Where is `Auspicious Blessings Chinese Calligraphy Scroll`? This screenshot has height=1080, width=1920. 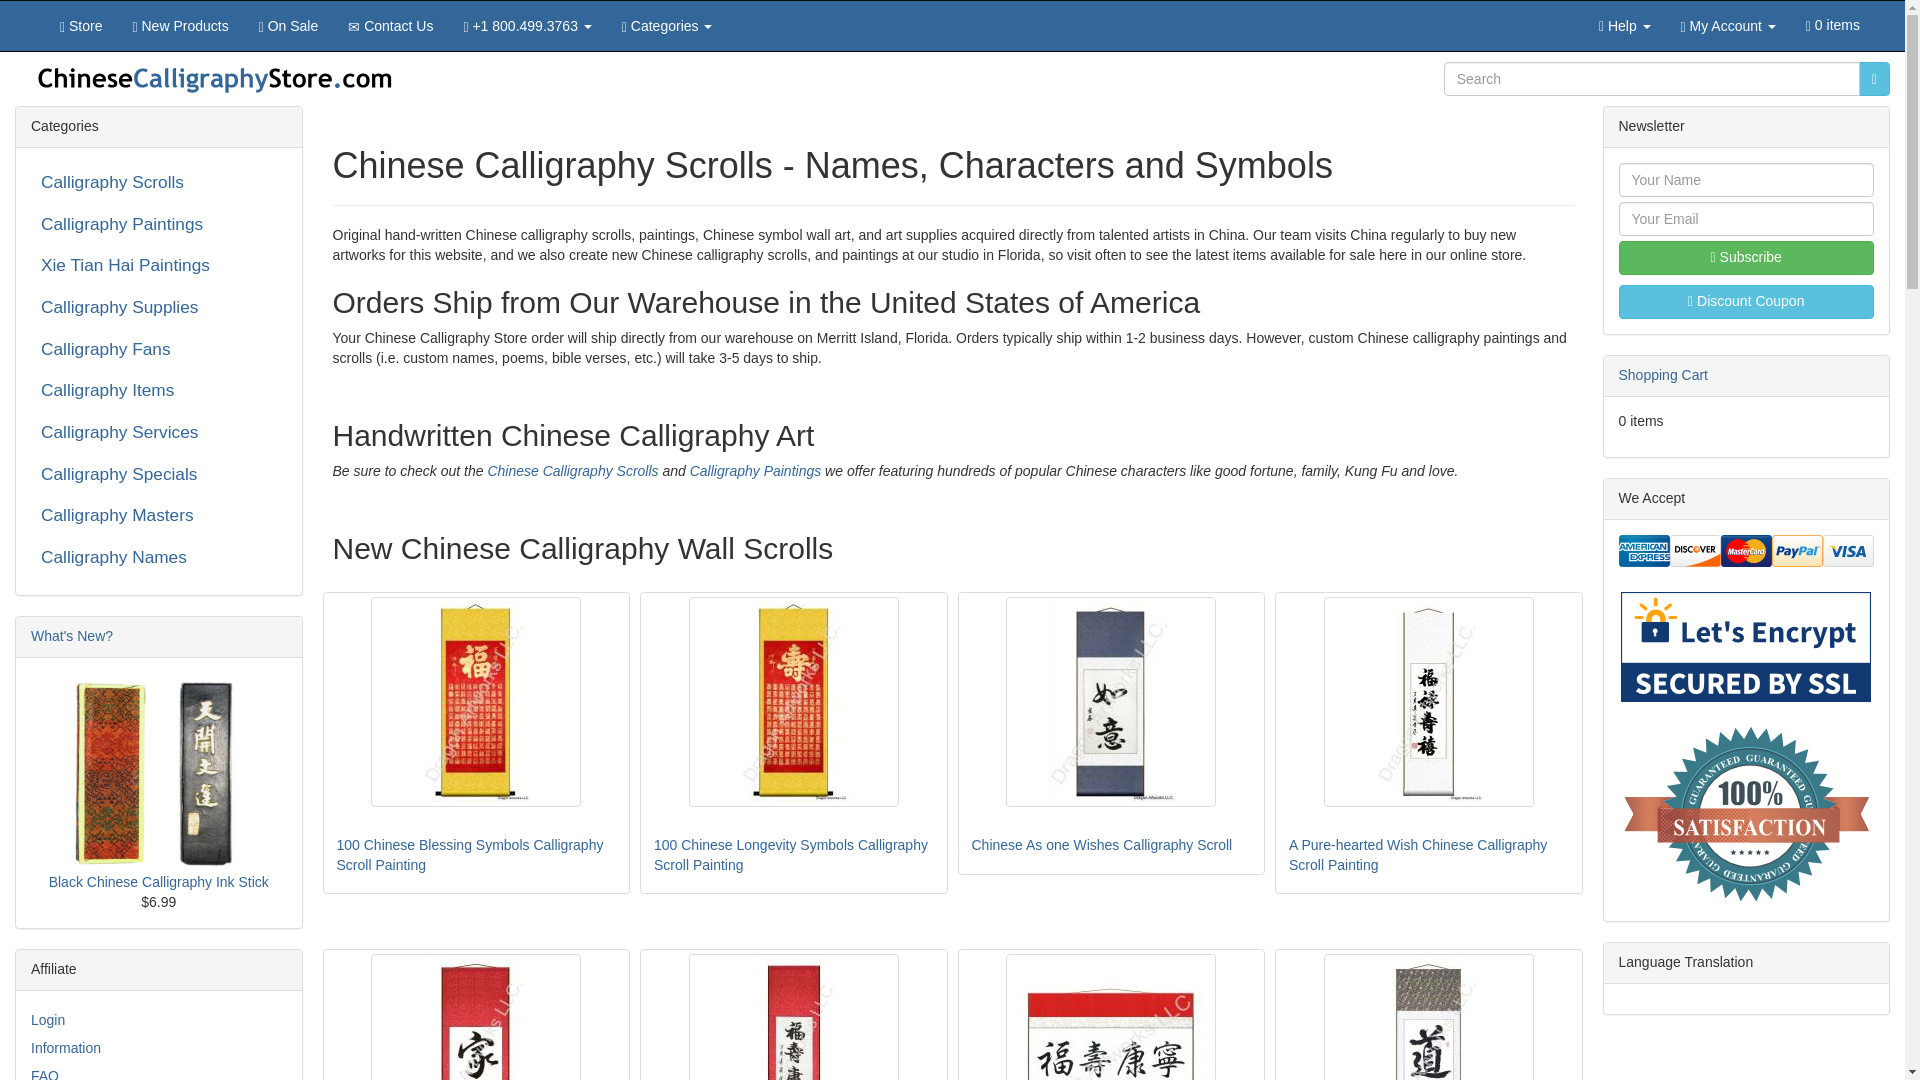 Auspicious Blessings Chinese Calligraphy Scroll is located at coordinates (1110, 1016).